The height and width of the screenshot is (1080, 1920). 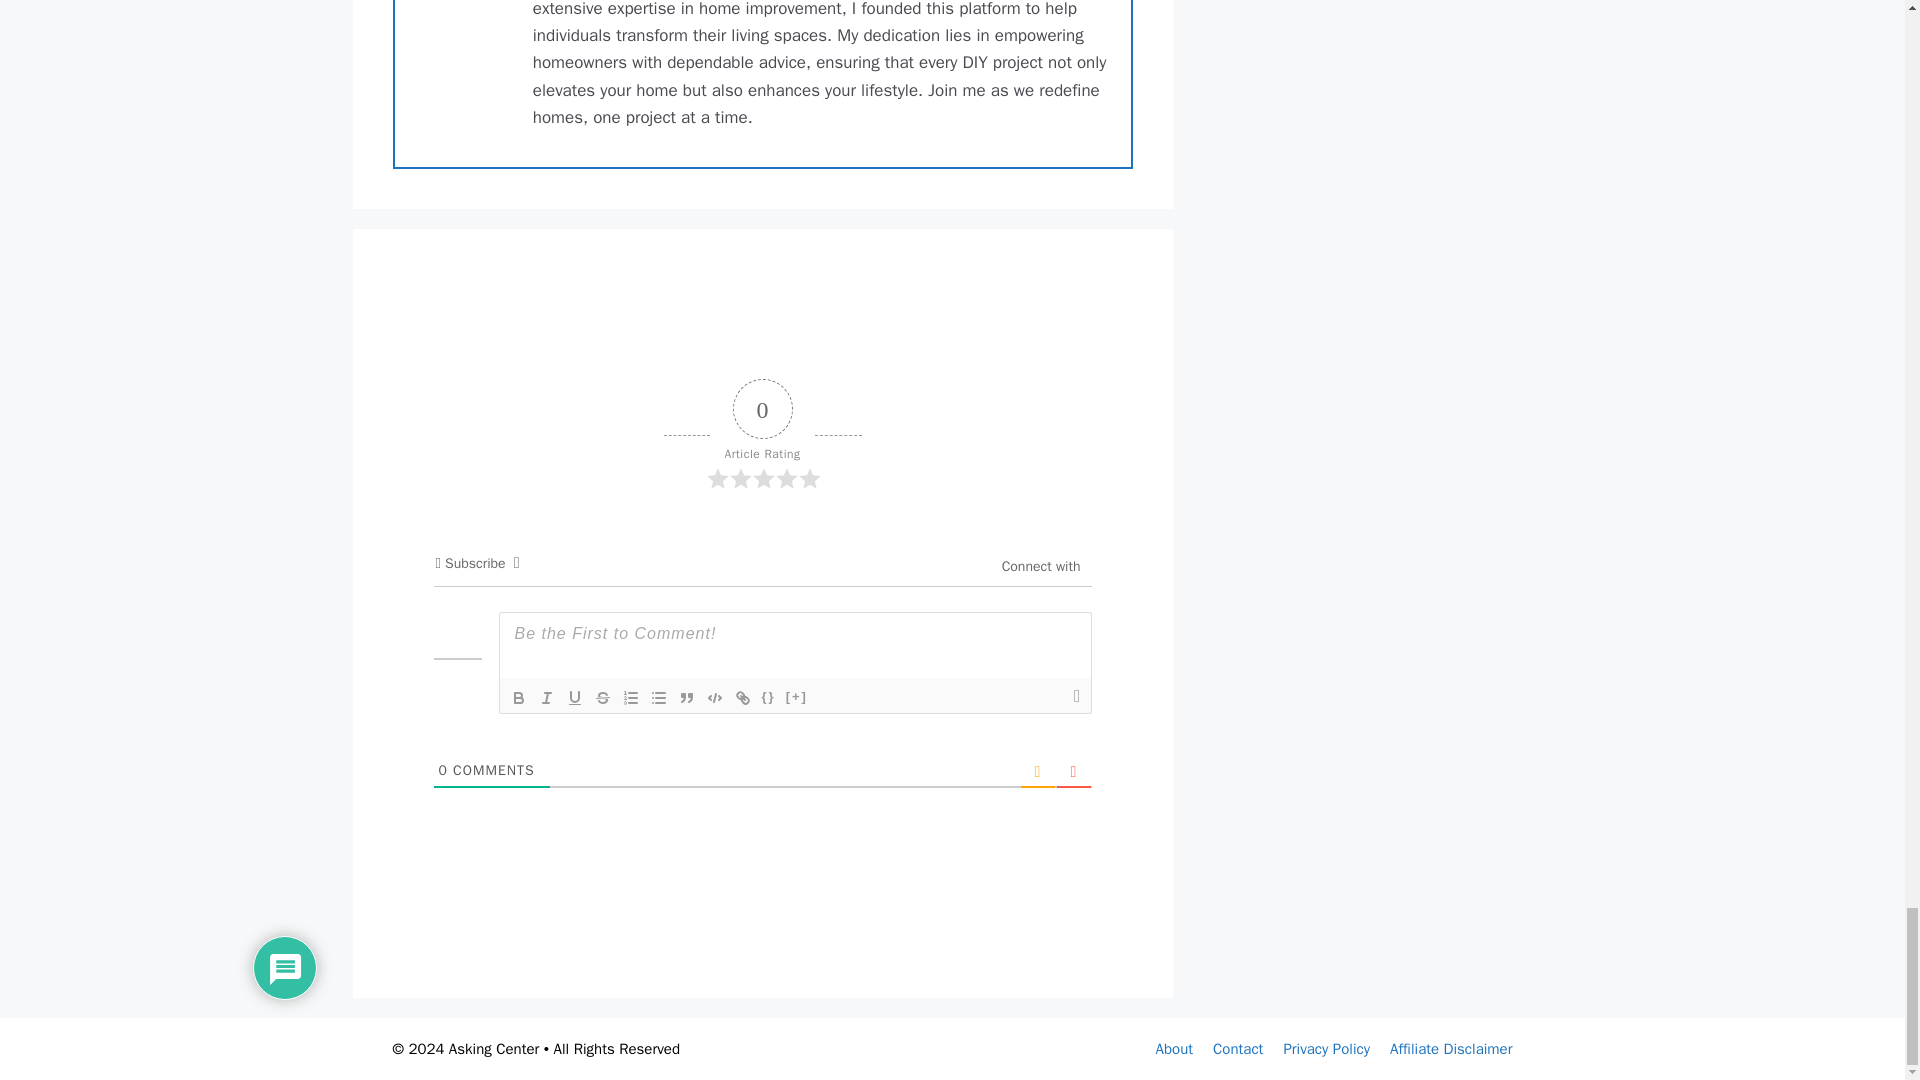 I want to click on Spoiler, so click(x=796, y=697).